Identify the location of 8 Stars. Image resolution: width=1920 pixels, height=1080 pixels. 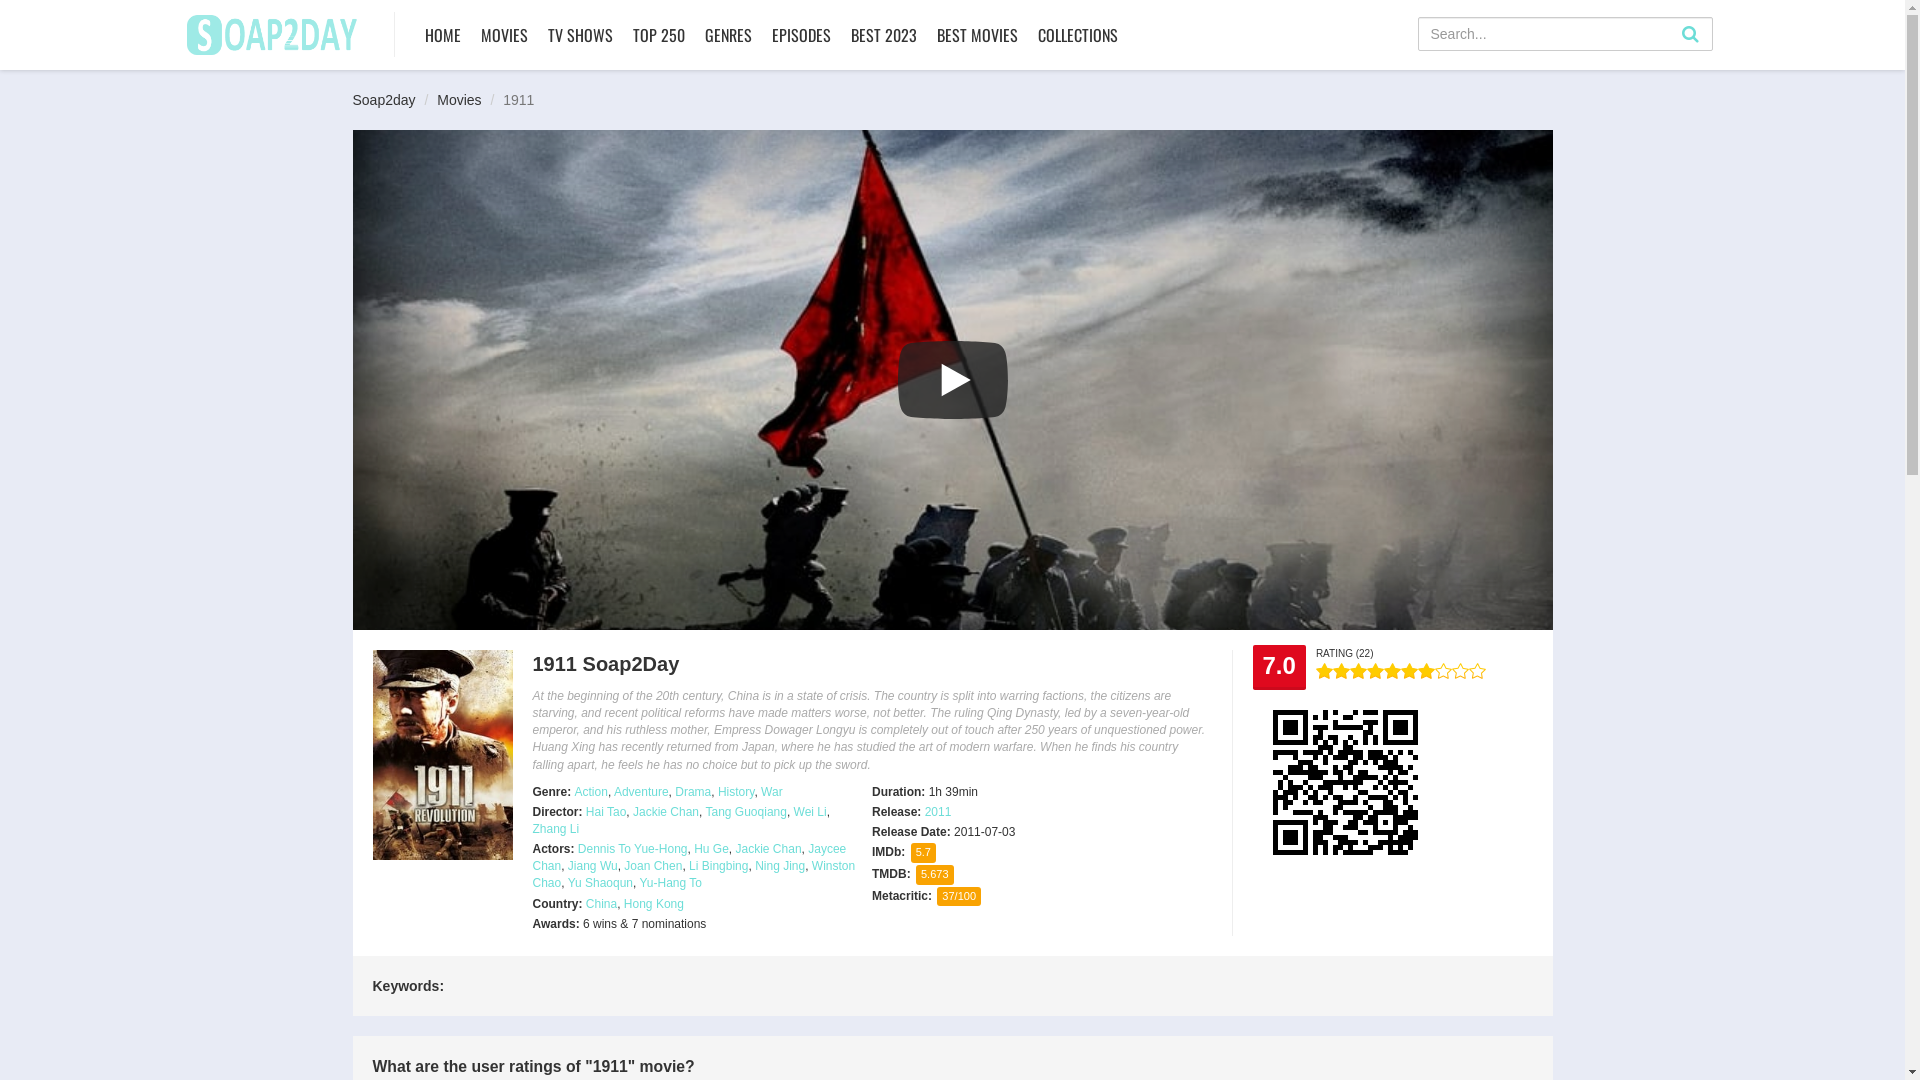
(1444, 671).